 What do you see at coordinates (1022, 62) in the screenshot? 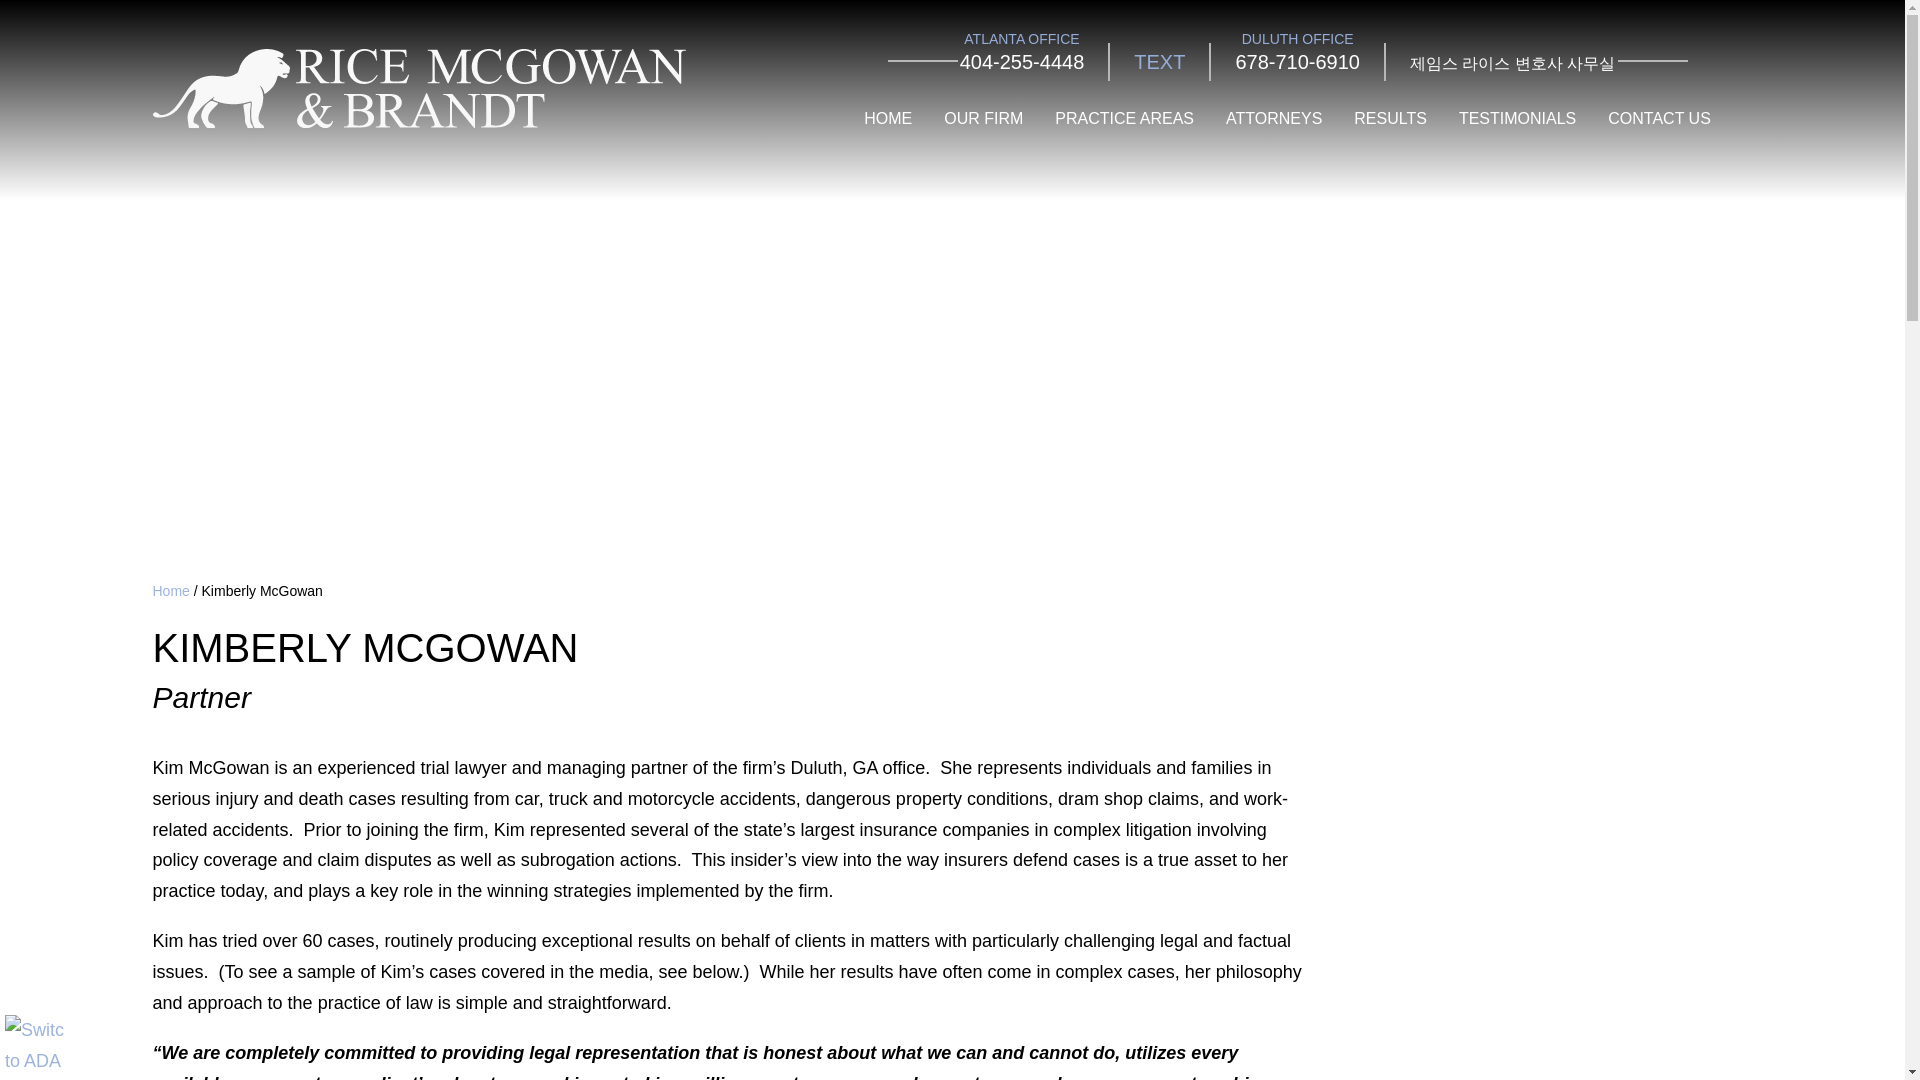
I see `404-255-4448` at bounding box center [1022, 62].